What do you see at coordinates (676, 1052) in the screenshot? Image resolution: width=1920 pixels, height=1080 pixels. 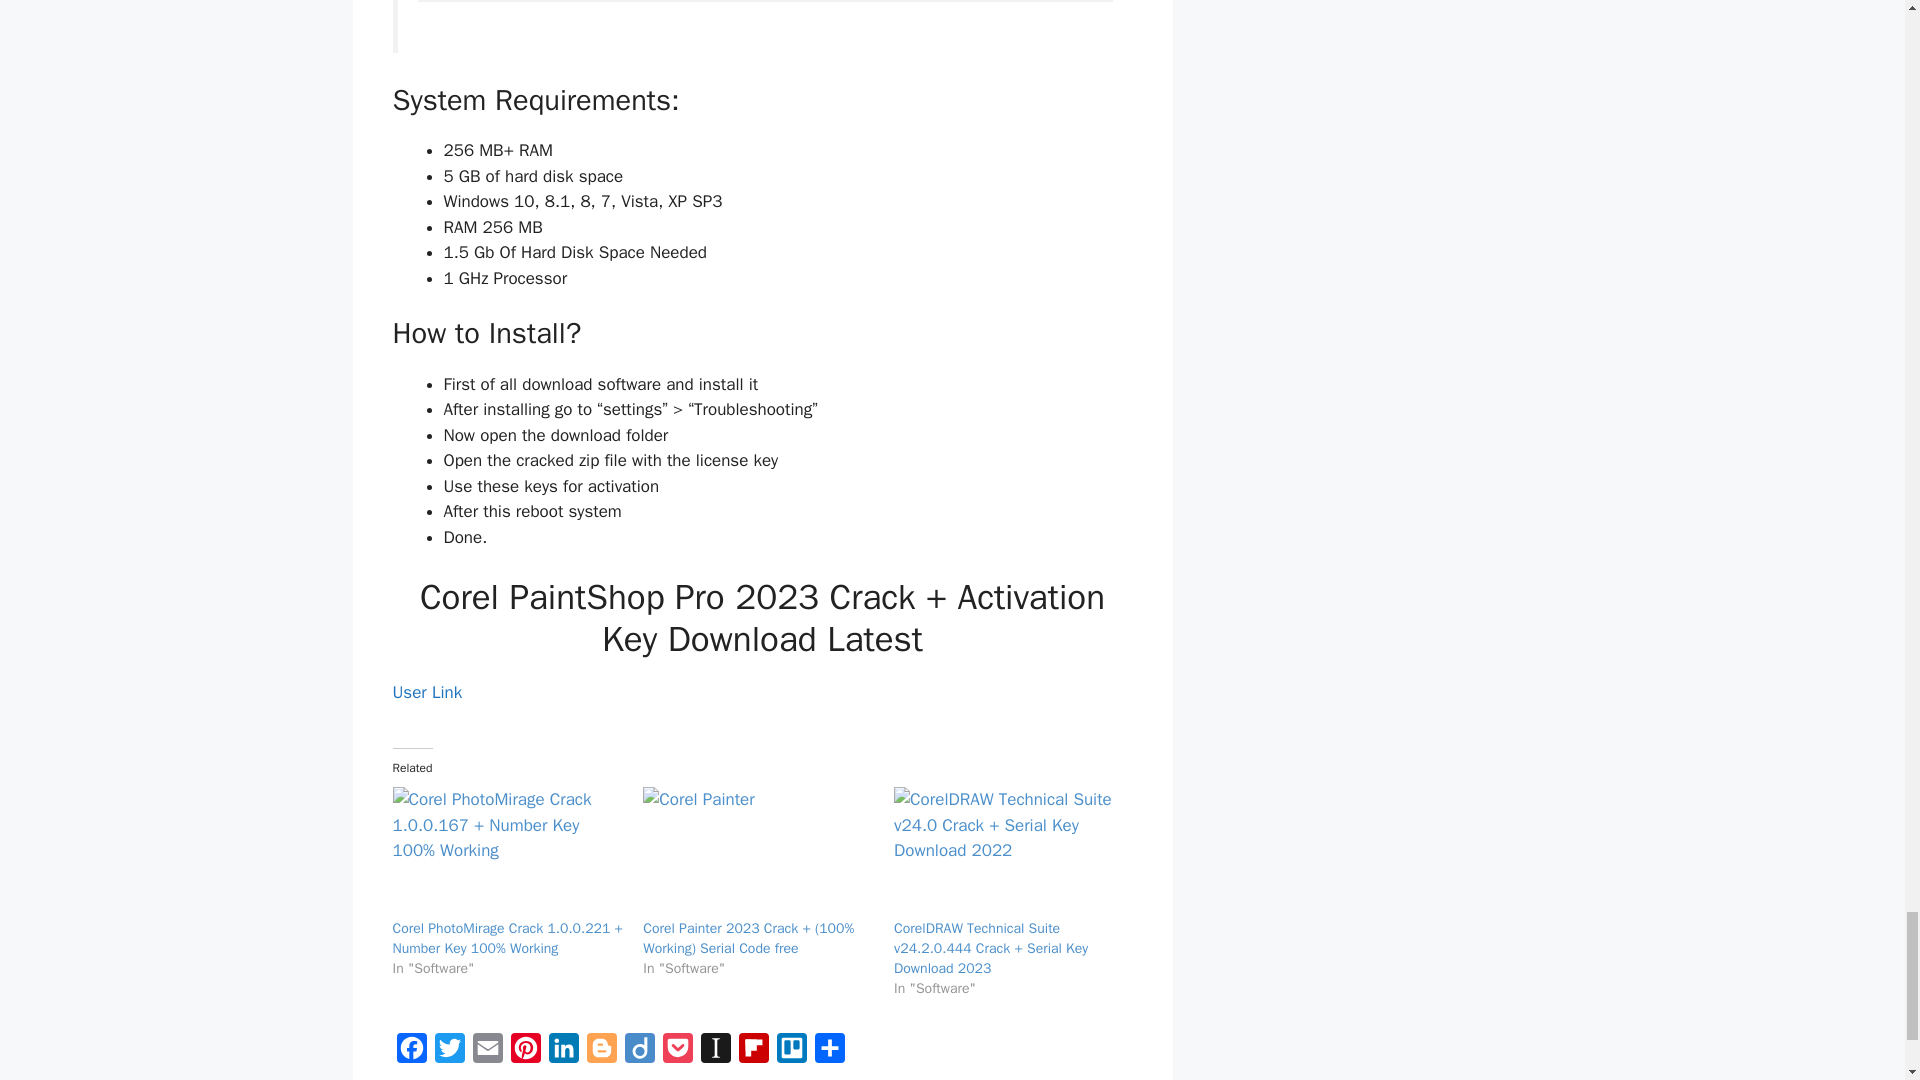 I see `Pocket` at bounding box center [676, 1052].